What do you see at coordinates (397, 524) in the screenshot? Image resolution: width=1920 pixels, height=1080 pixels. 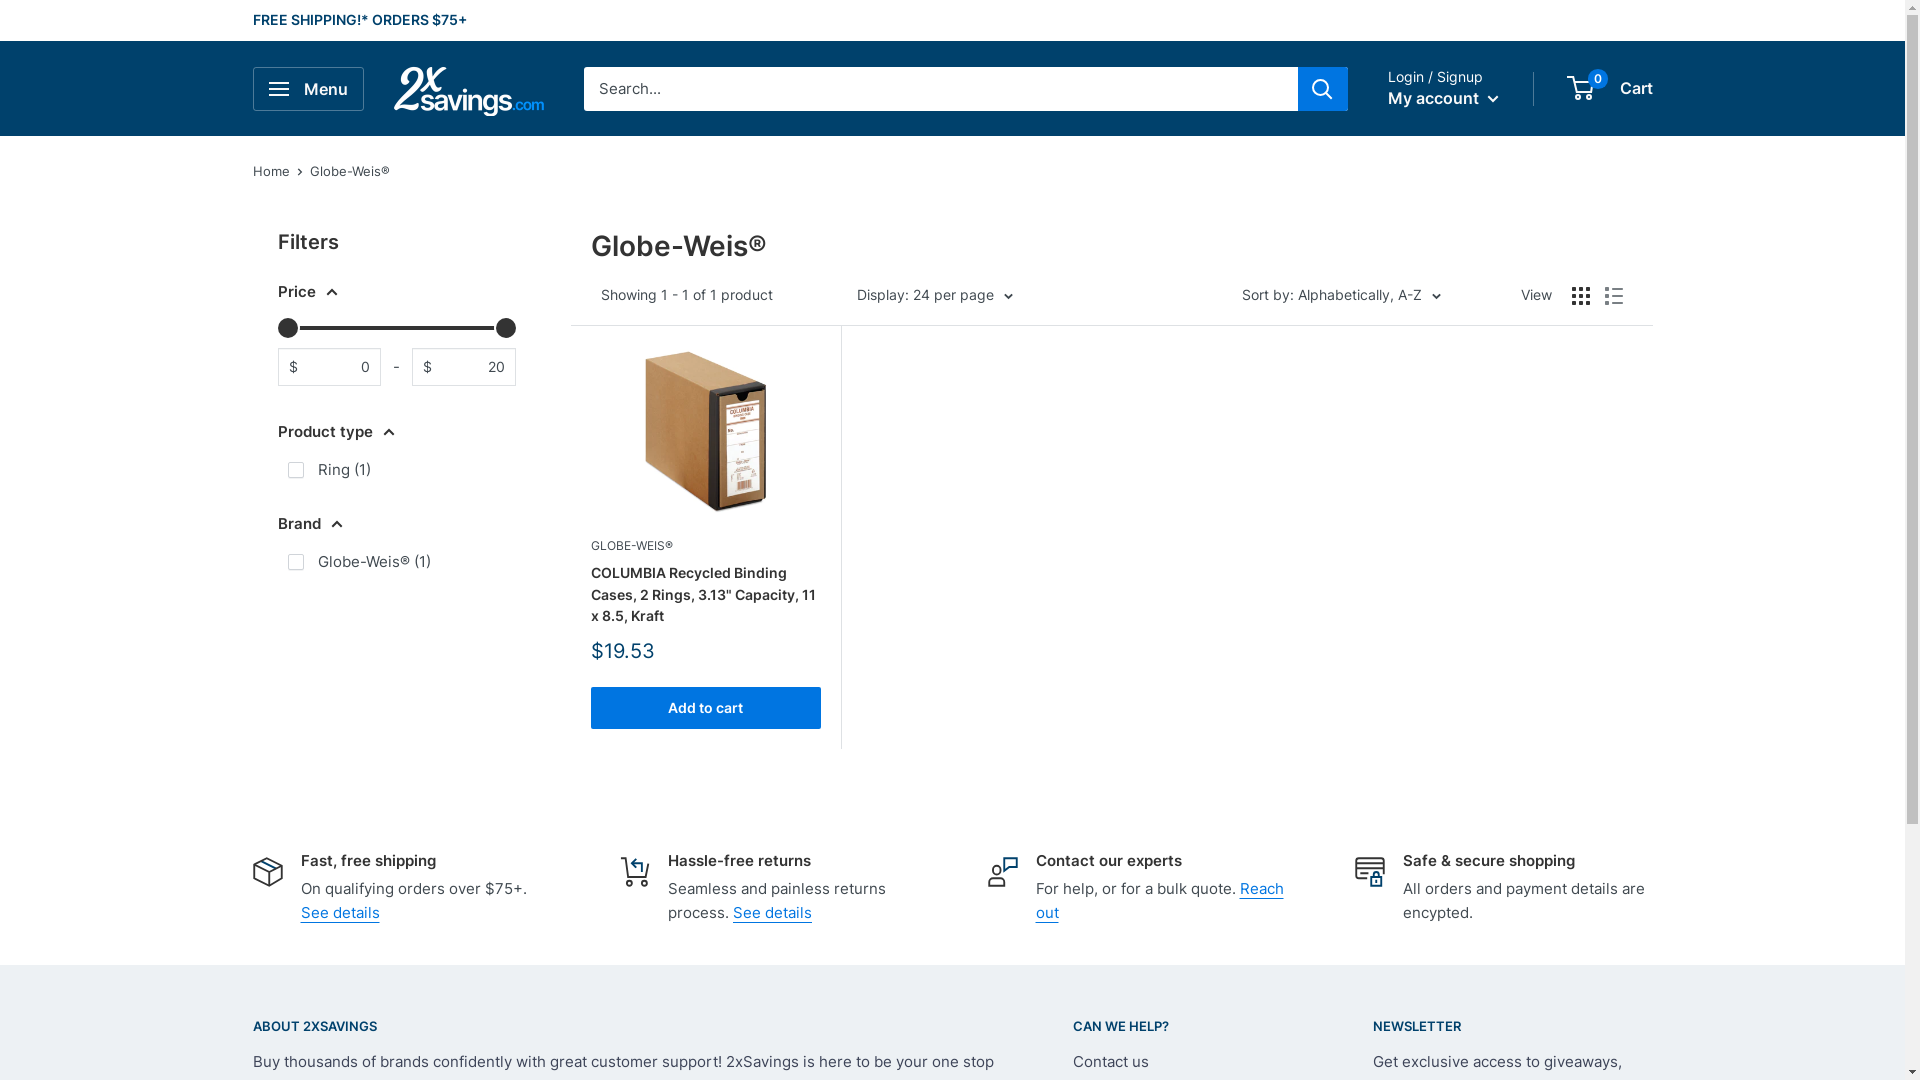 I see `Brand` at bounding box center [397, 524].